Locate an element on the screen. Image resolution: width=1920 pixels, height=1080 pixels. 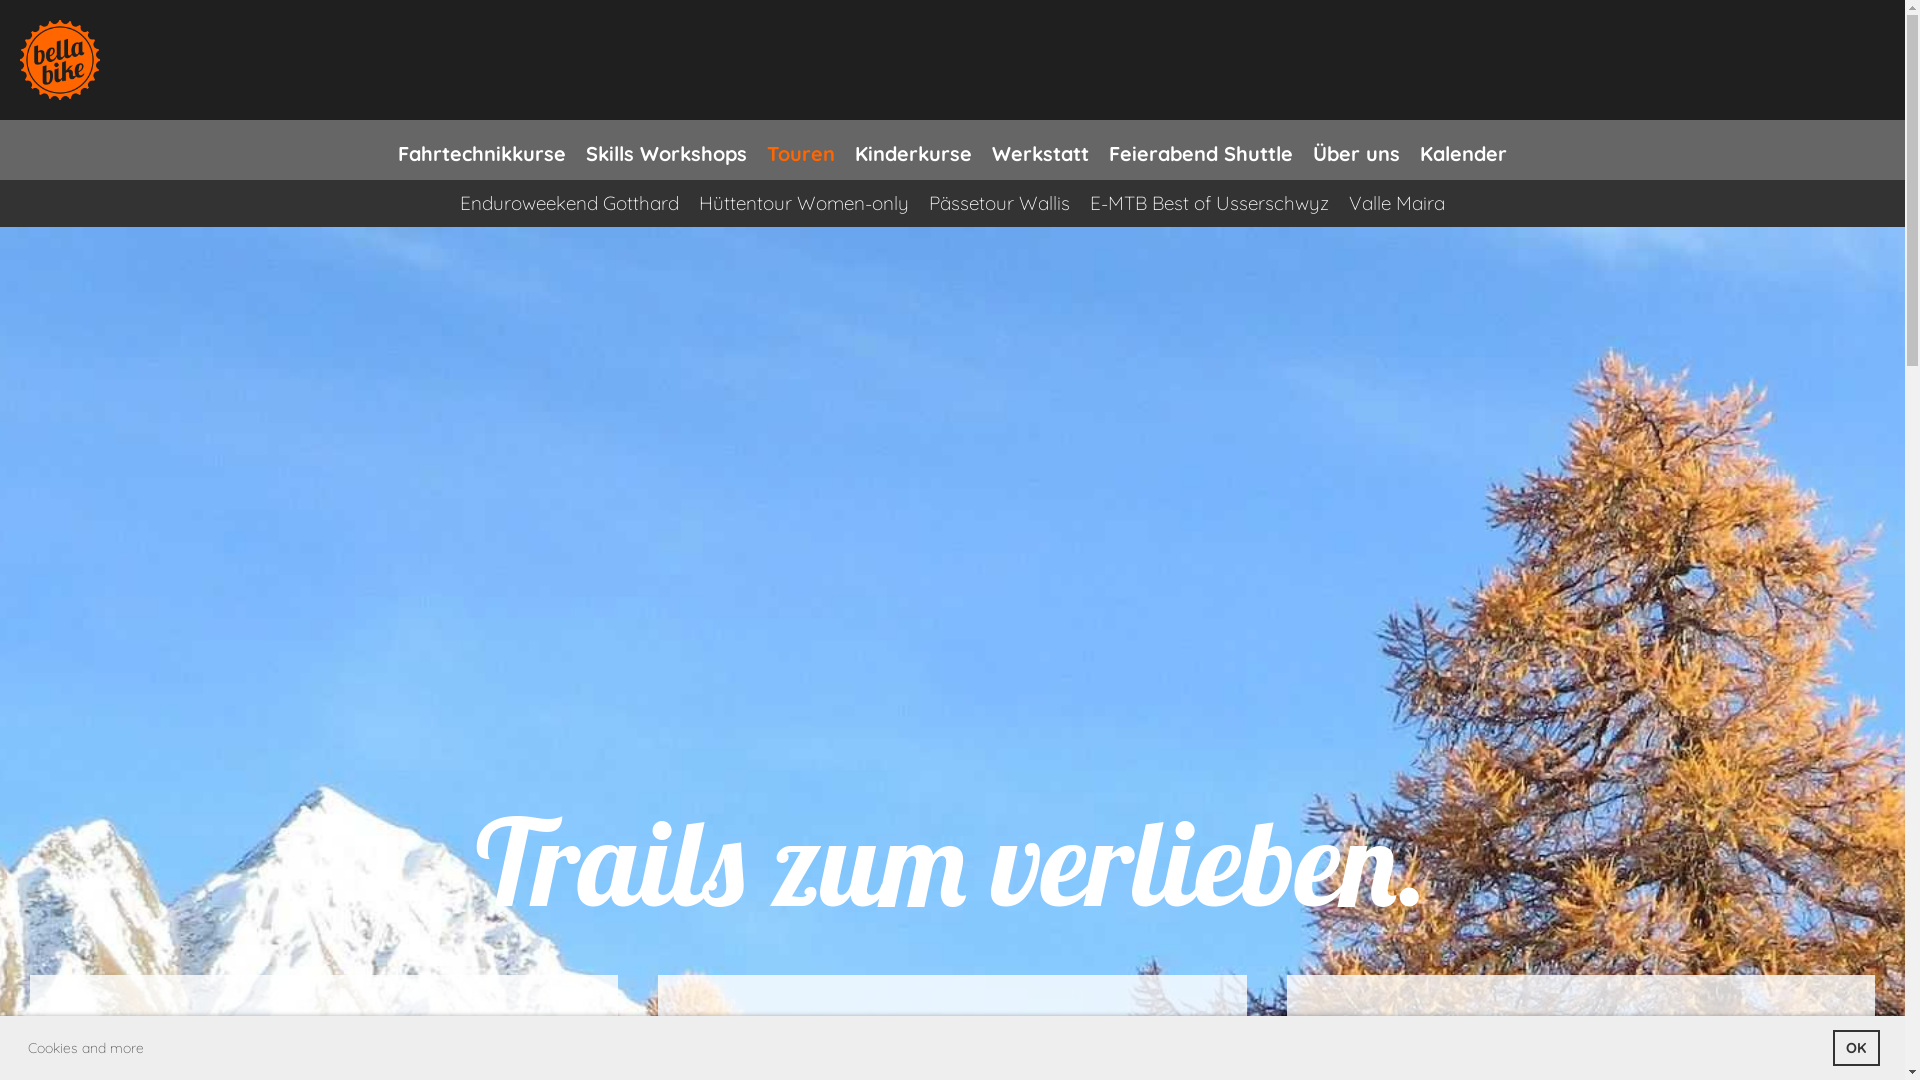
OK is located at coordinates (1856, 1048).